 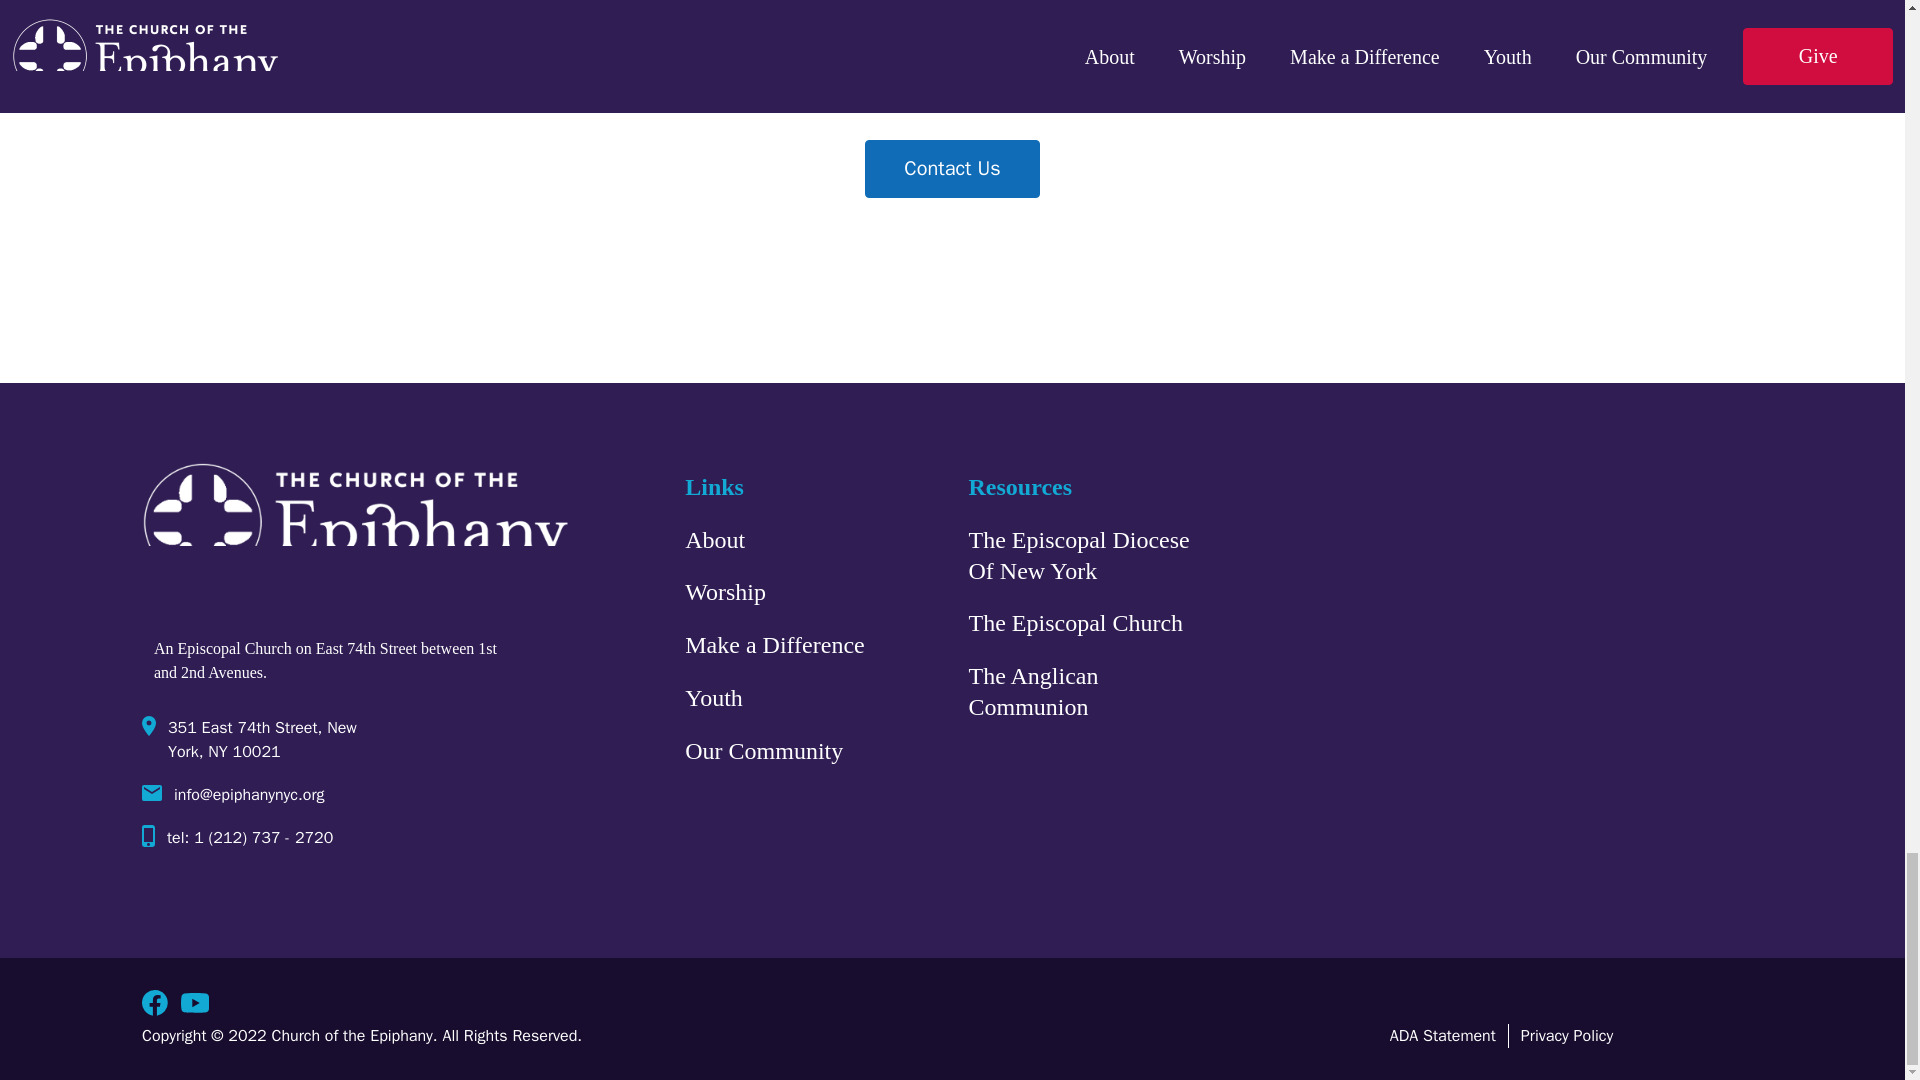 I want to click on Youth, so click(x=714, y=698).